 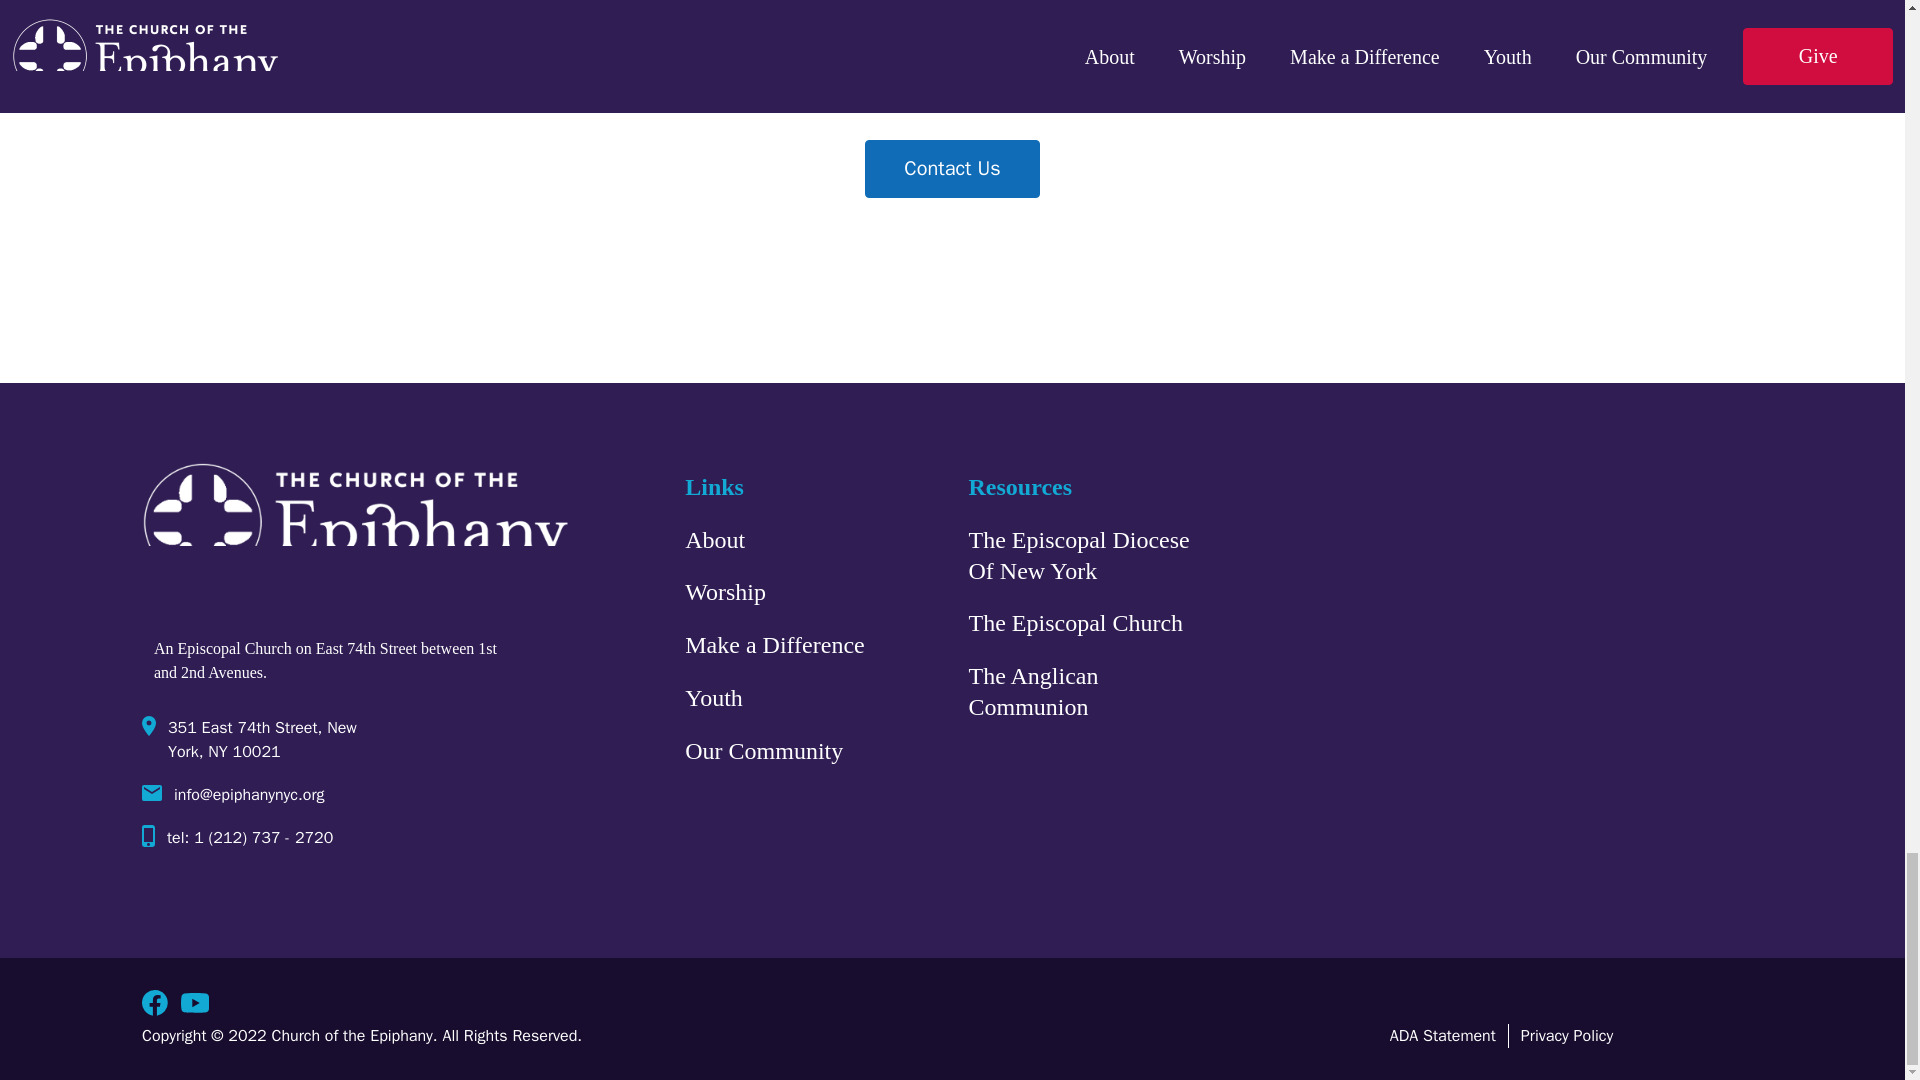 I want to click on Youth, so click(x=714, y=698).